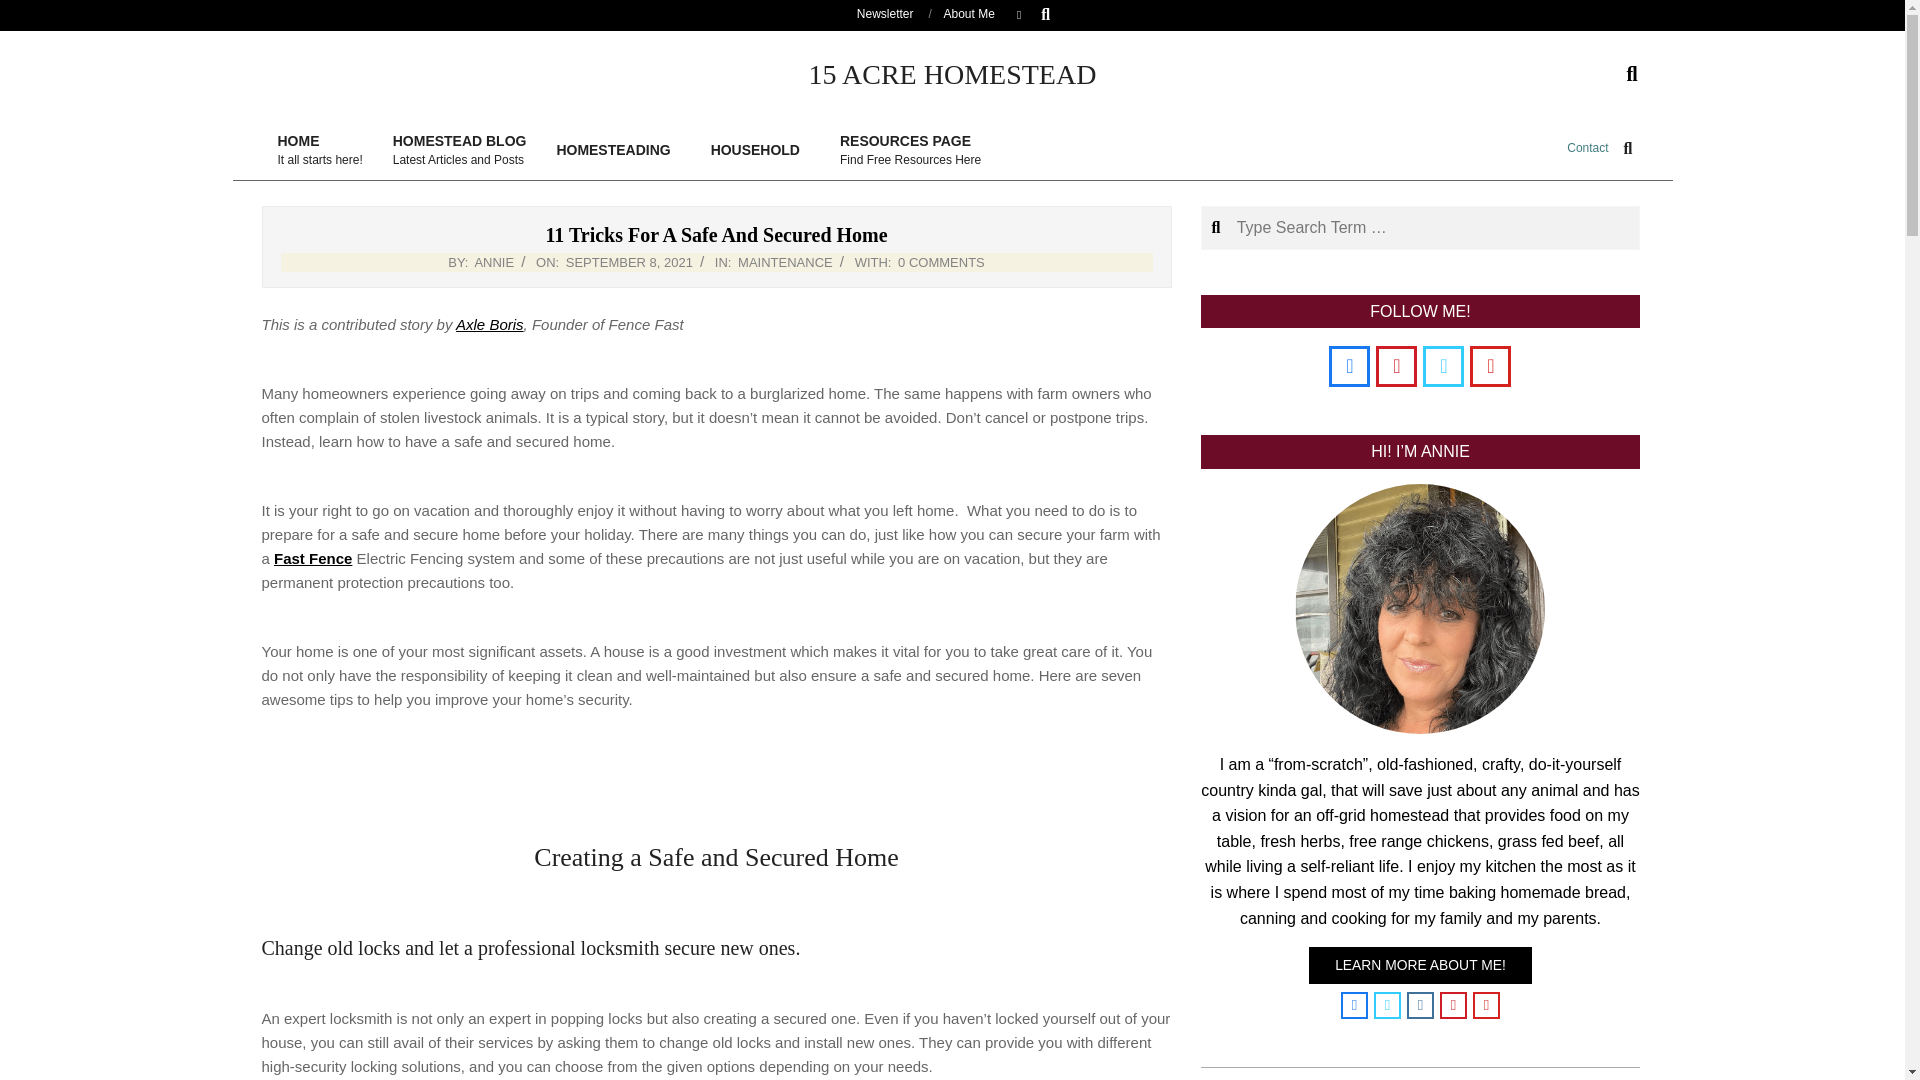 This screenshot has width=1920, height=1080. What do you see at coordinates (1587, 148) in the screenshot?
I see `Wednesday, September 8, 2021, 1:55 pm` at bounding box center [1587, 148].